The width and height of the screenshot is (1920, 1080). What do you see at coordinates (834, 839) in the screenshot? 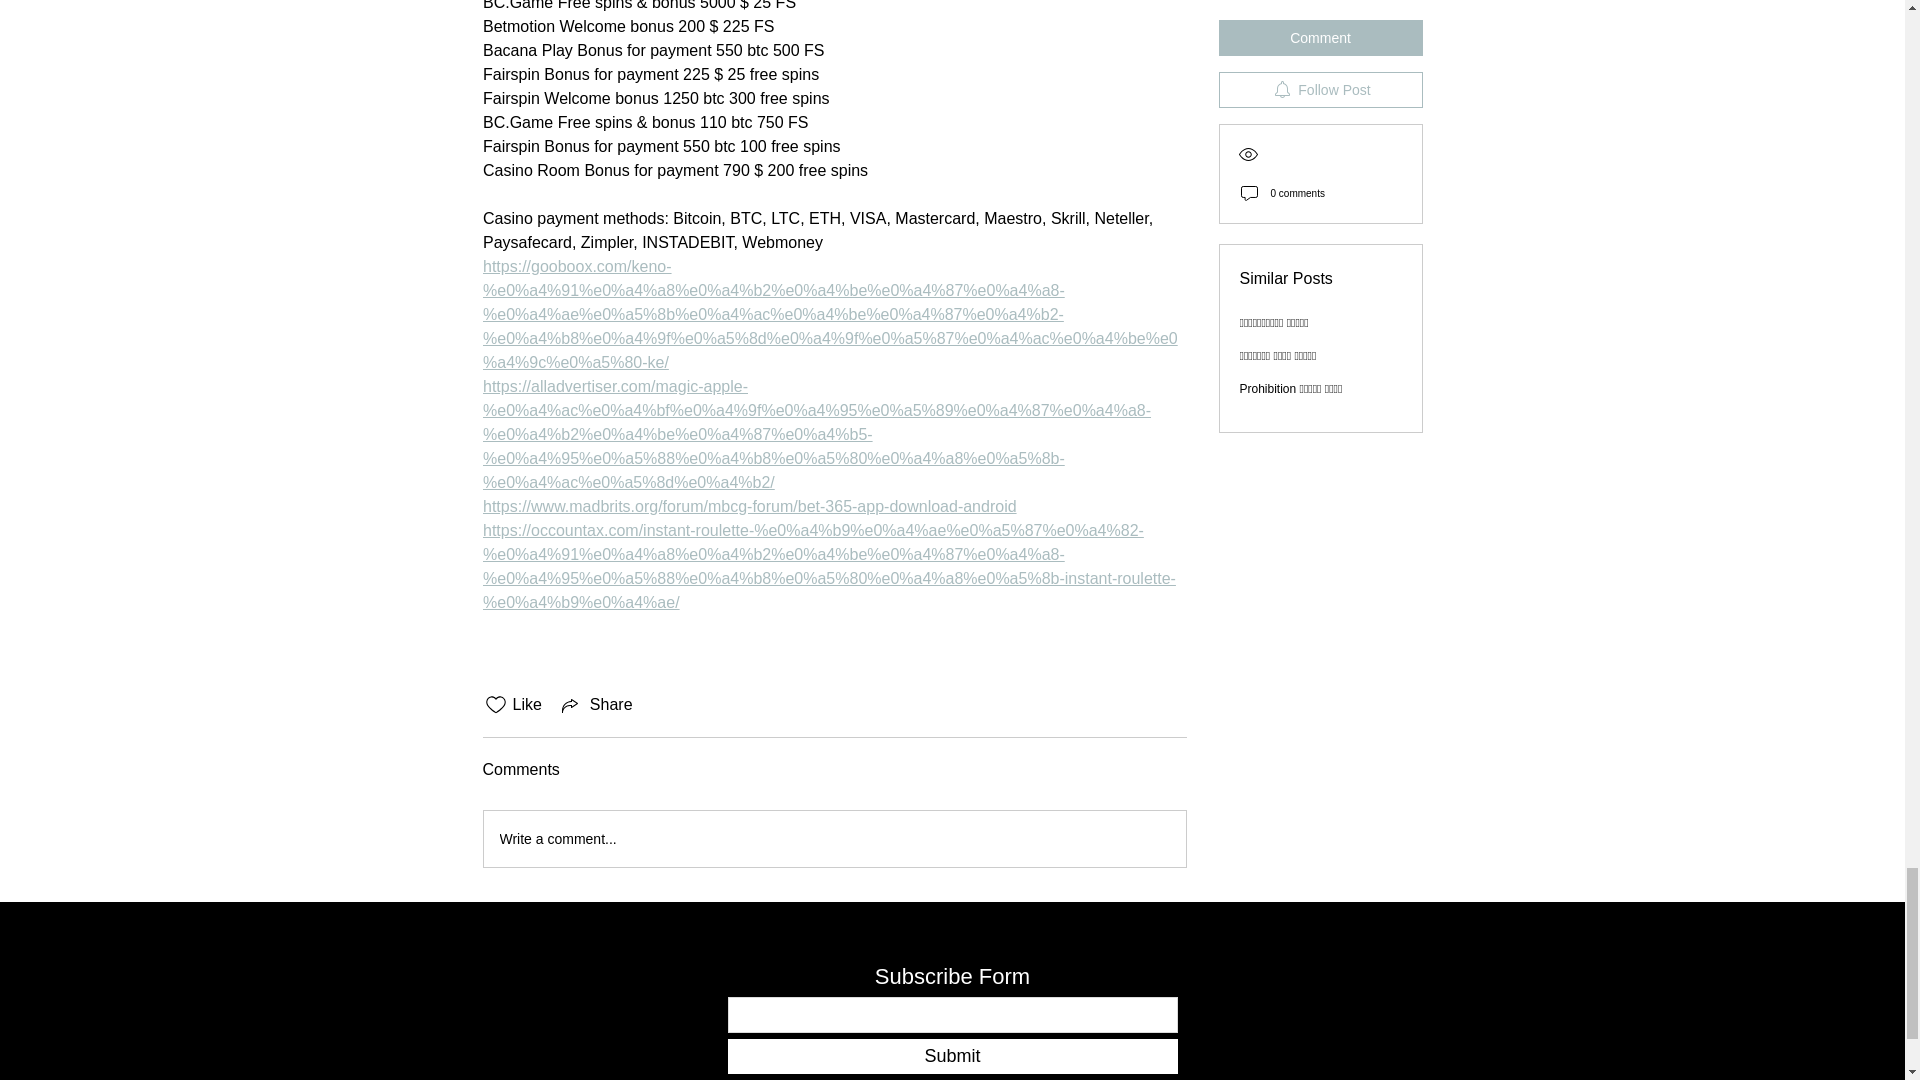
I see `Write a comment...` at bounding box center [834, 839].